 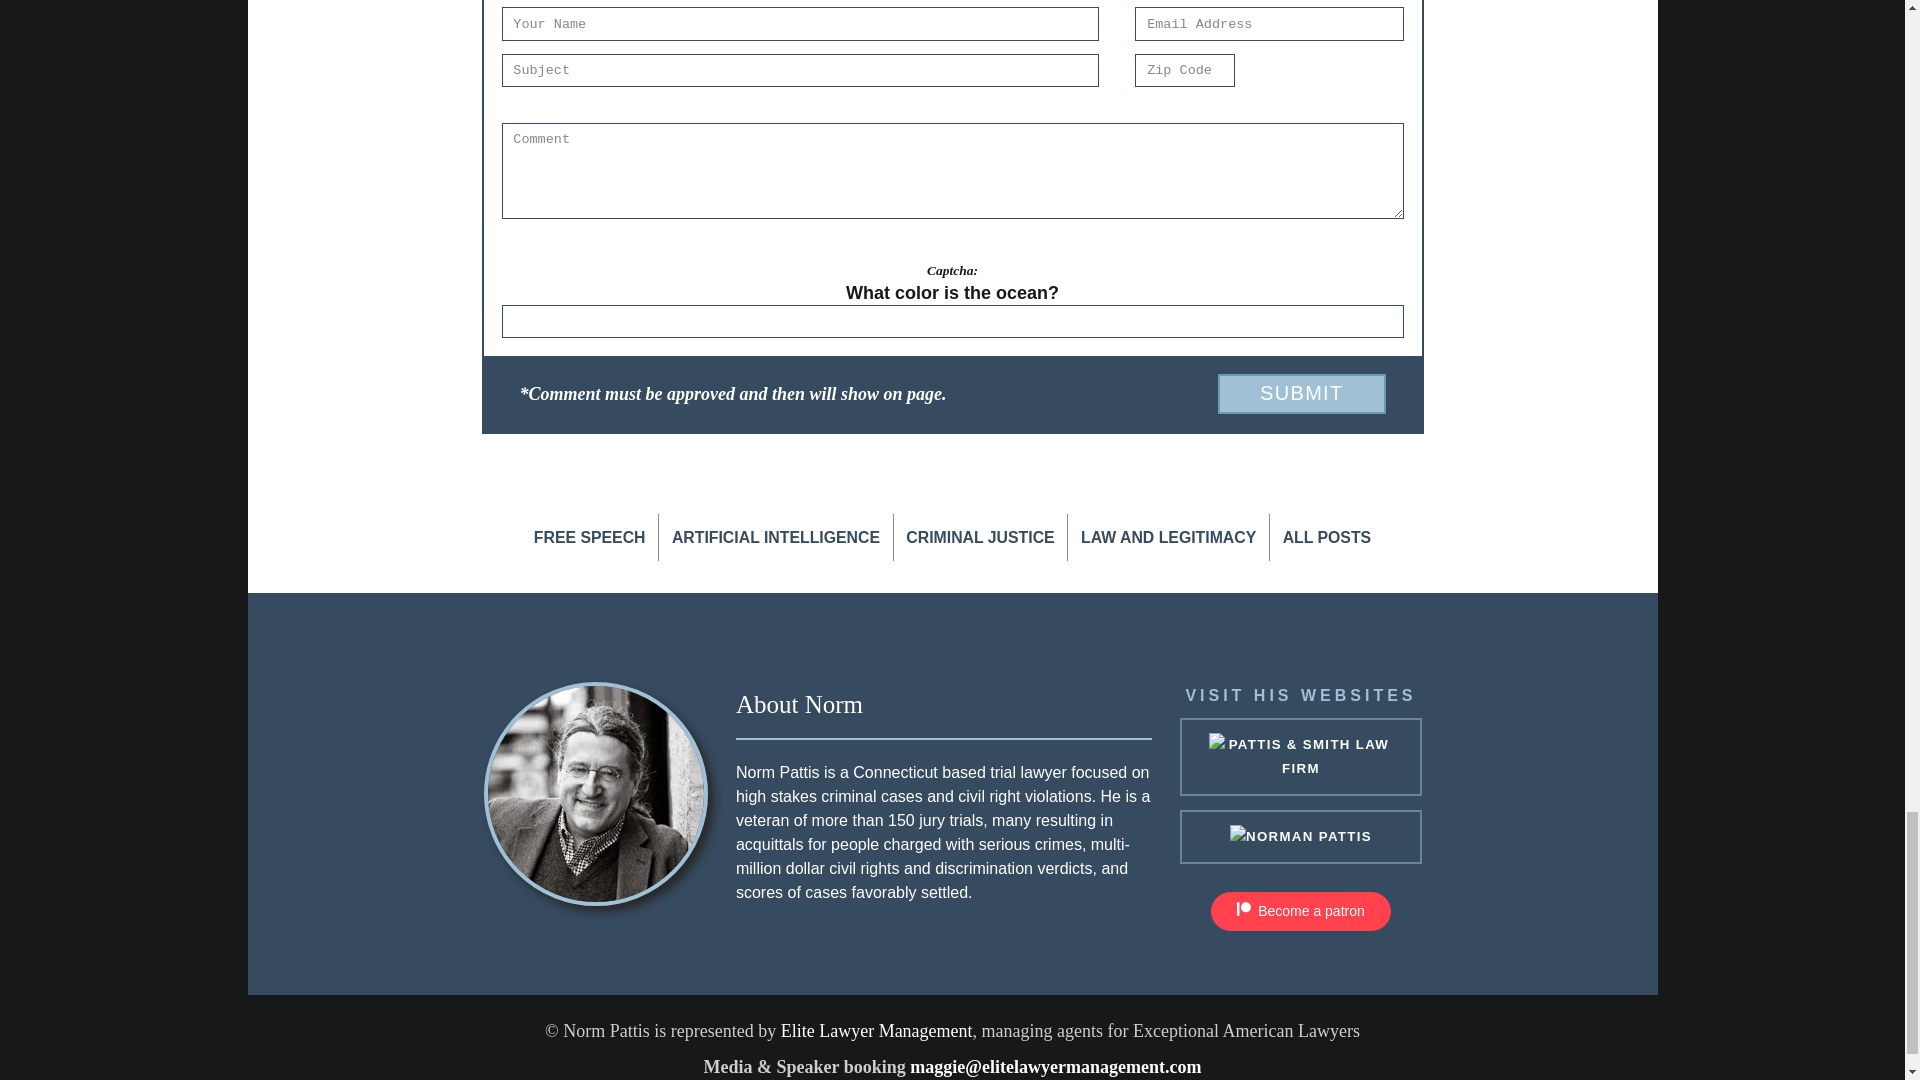 I want to click on CRIMINAL JUSTICE, so click(x=980, y=537).